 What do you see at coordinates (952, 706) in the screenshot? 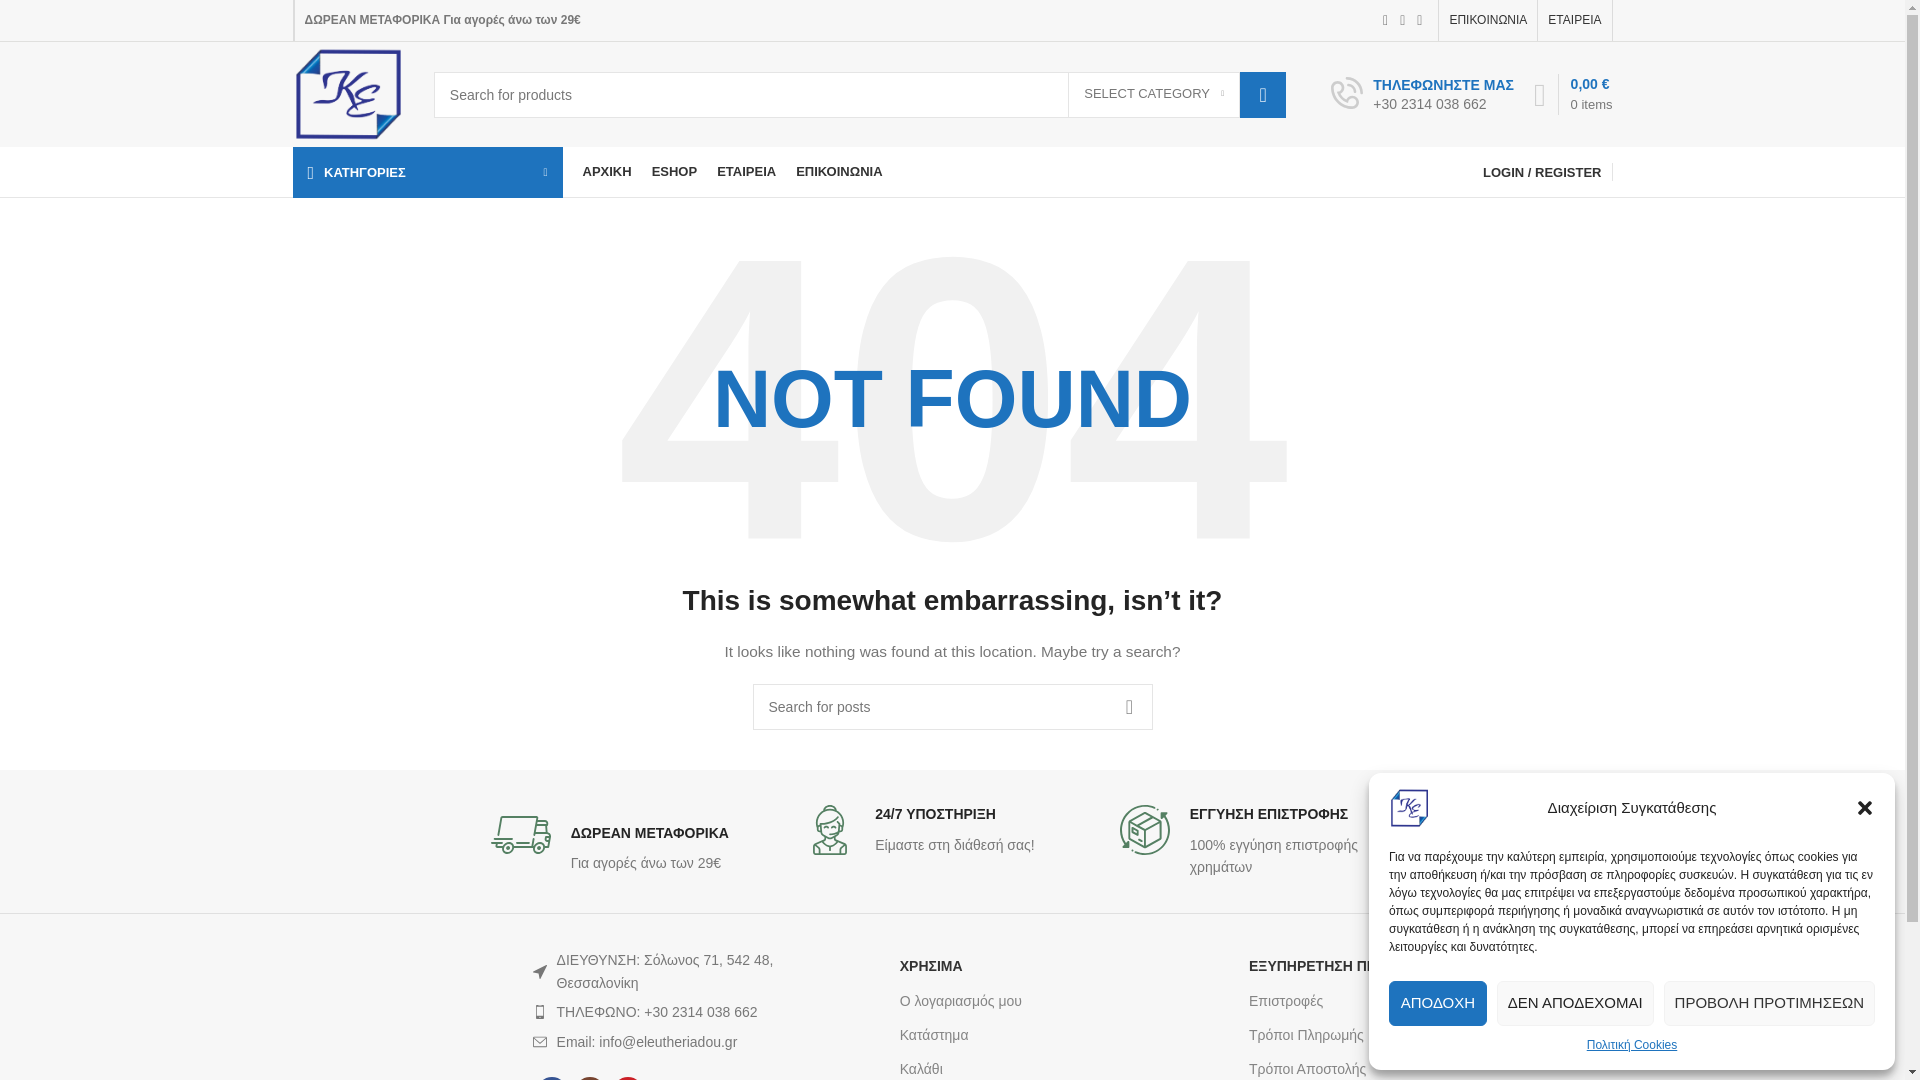
I see `Search for posts` at bounding box center [952, 706].